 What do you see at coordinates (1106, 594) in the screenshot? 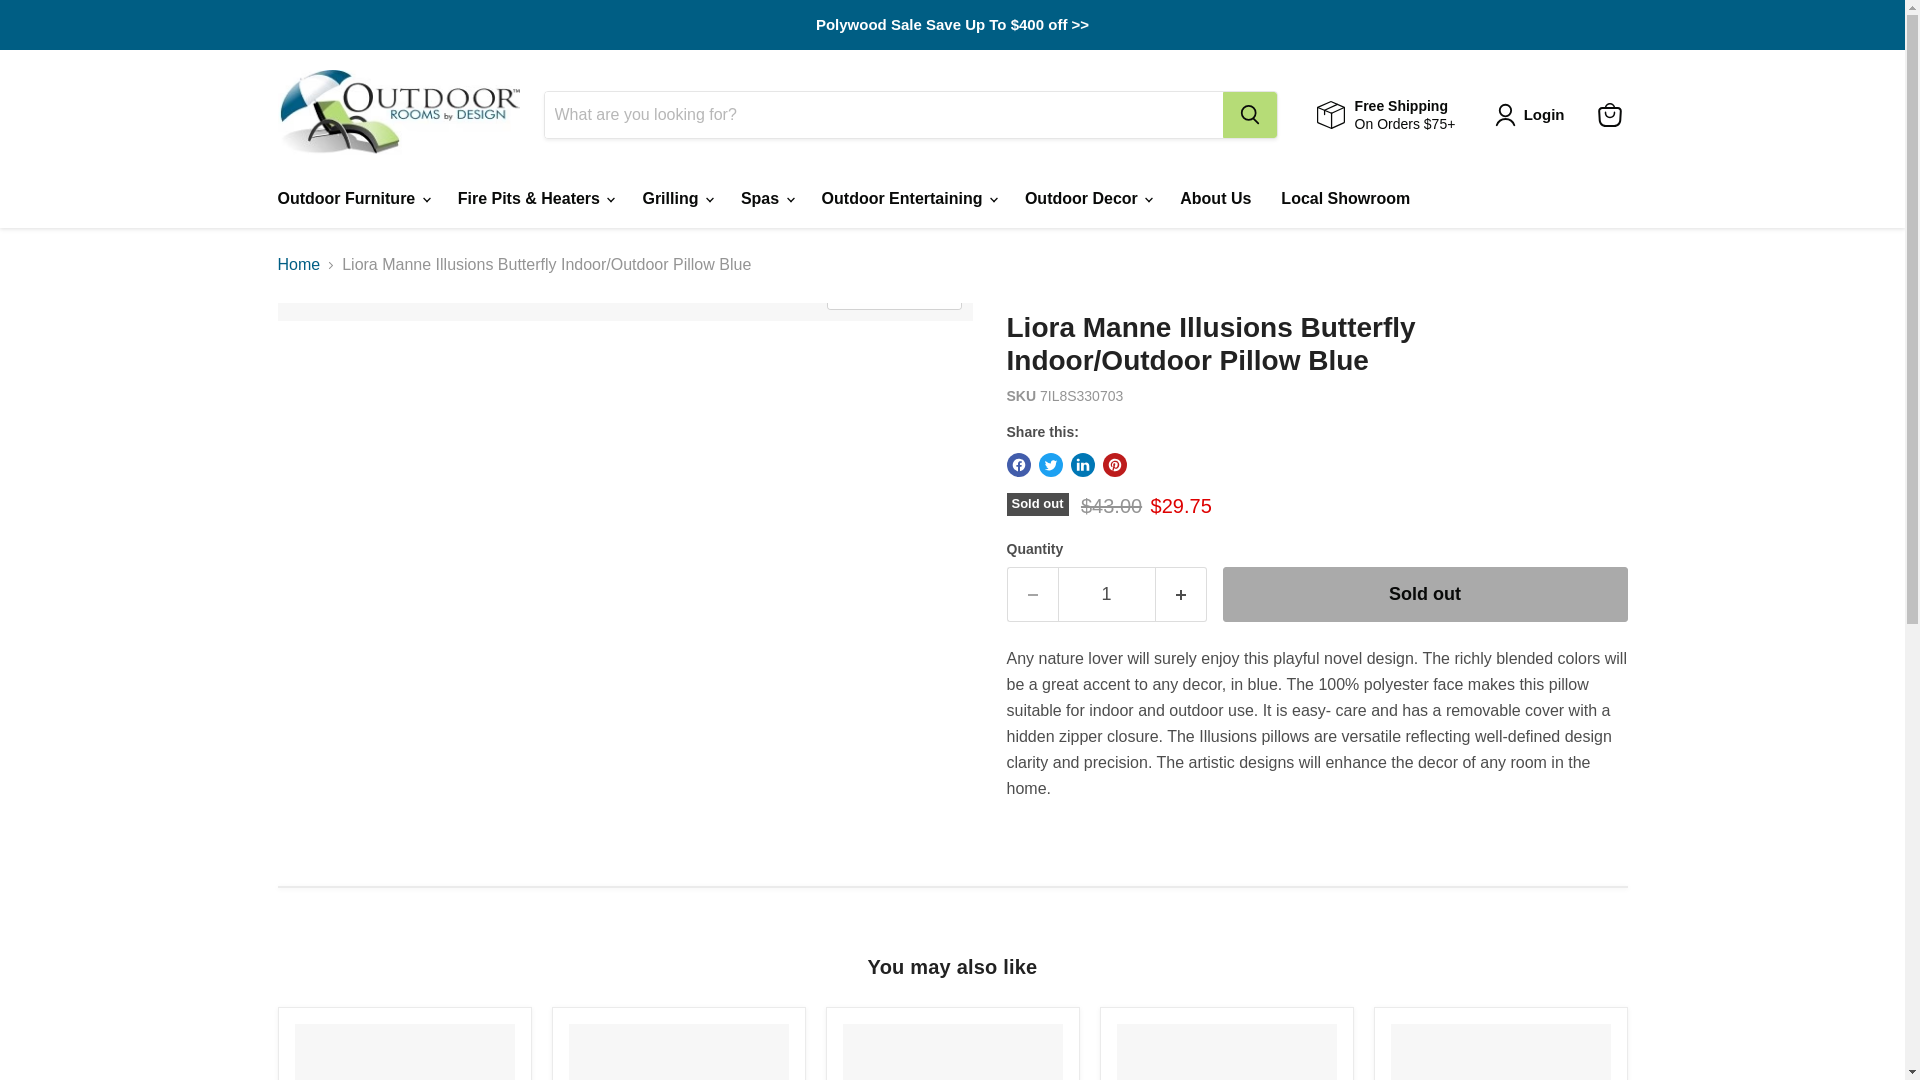
I see `1` at bounding box center [1106, 594].